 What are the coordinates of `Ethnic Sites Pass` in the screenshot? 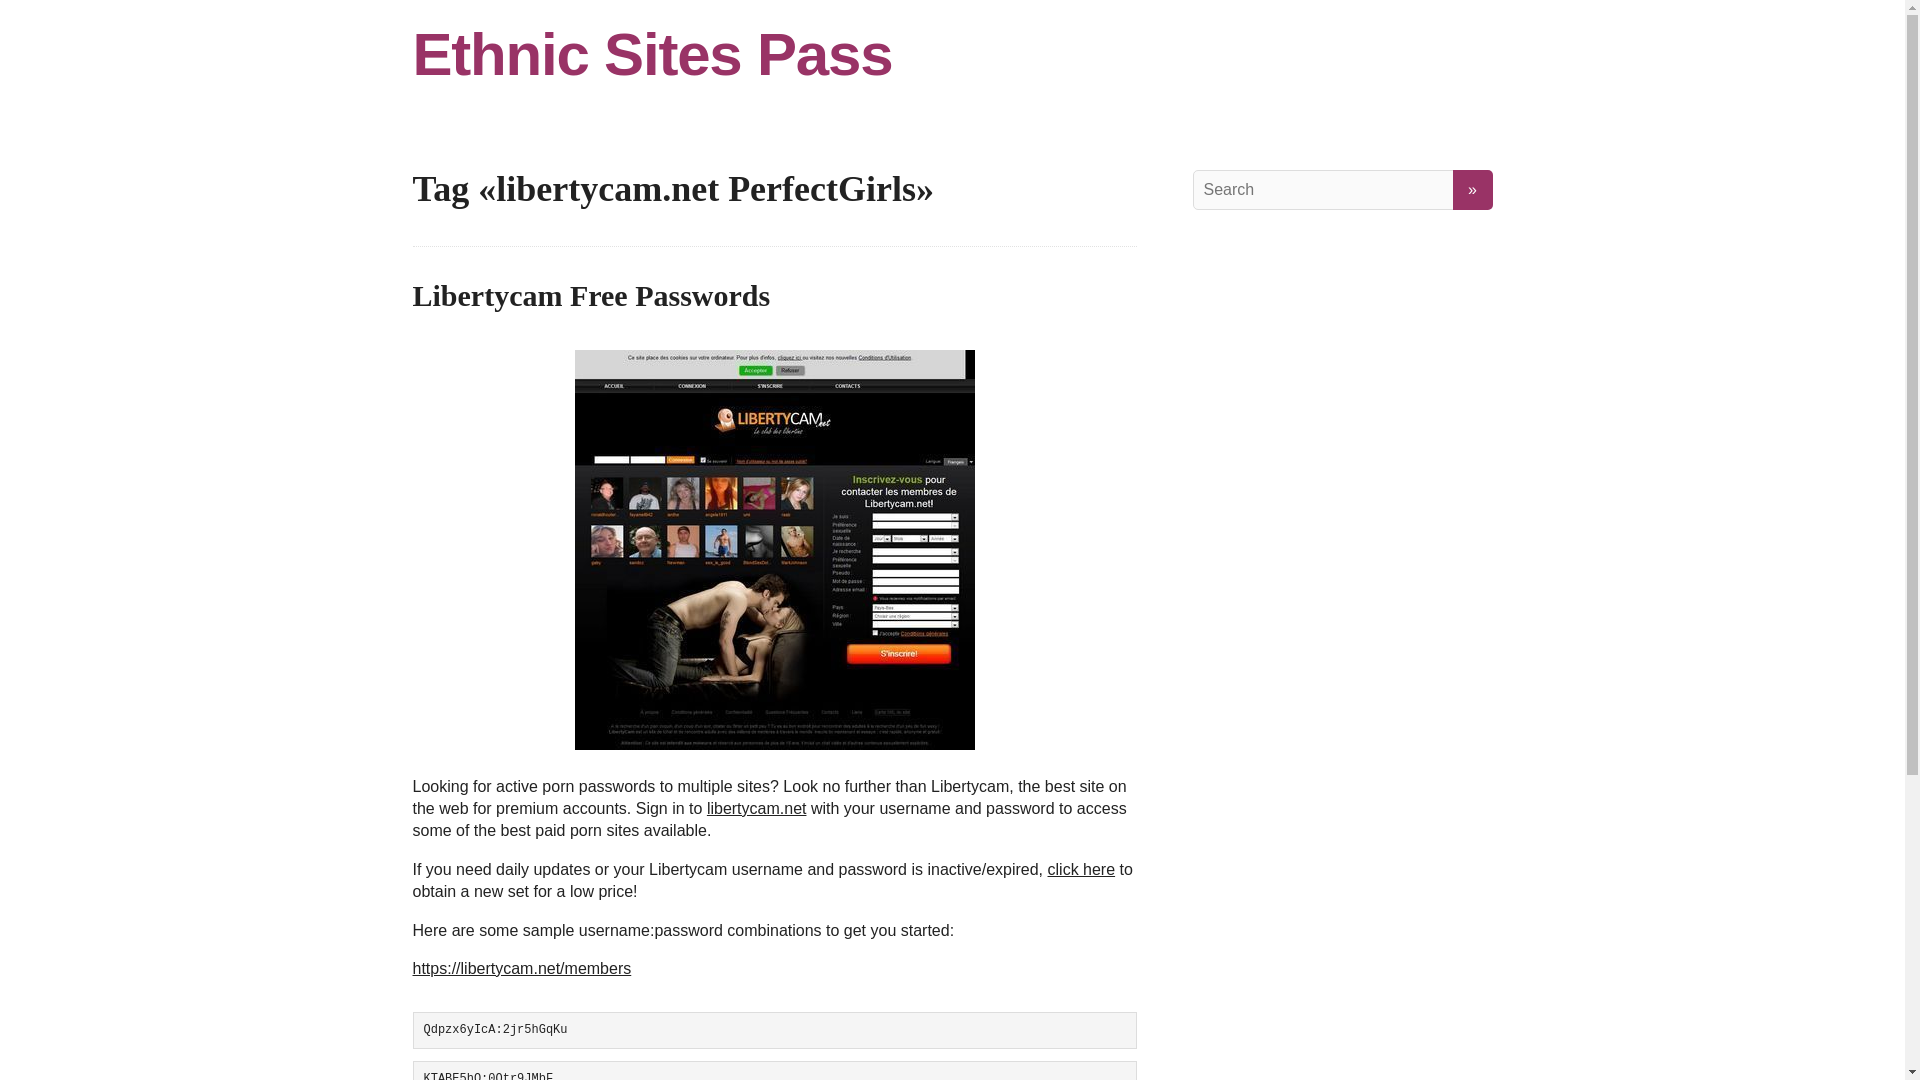 It's located at (952, 54).